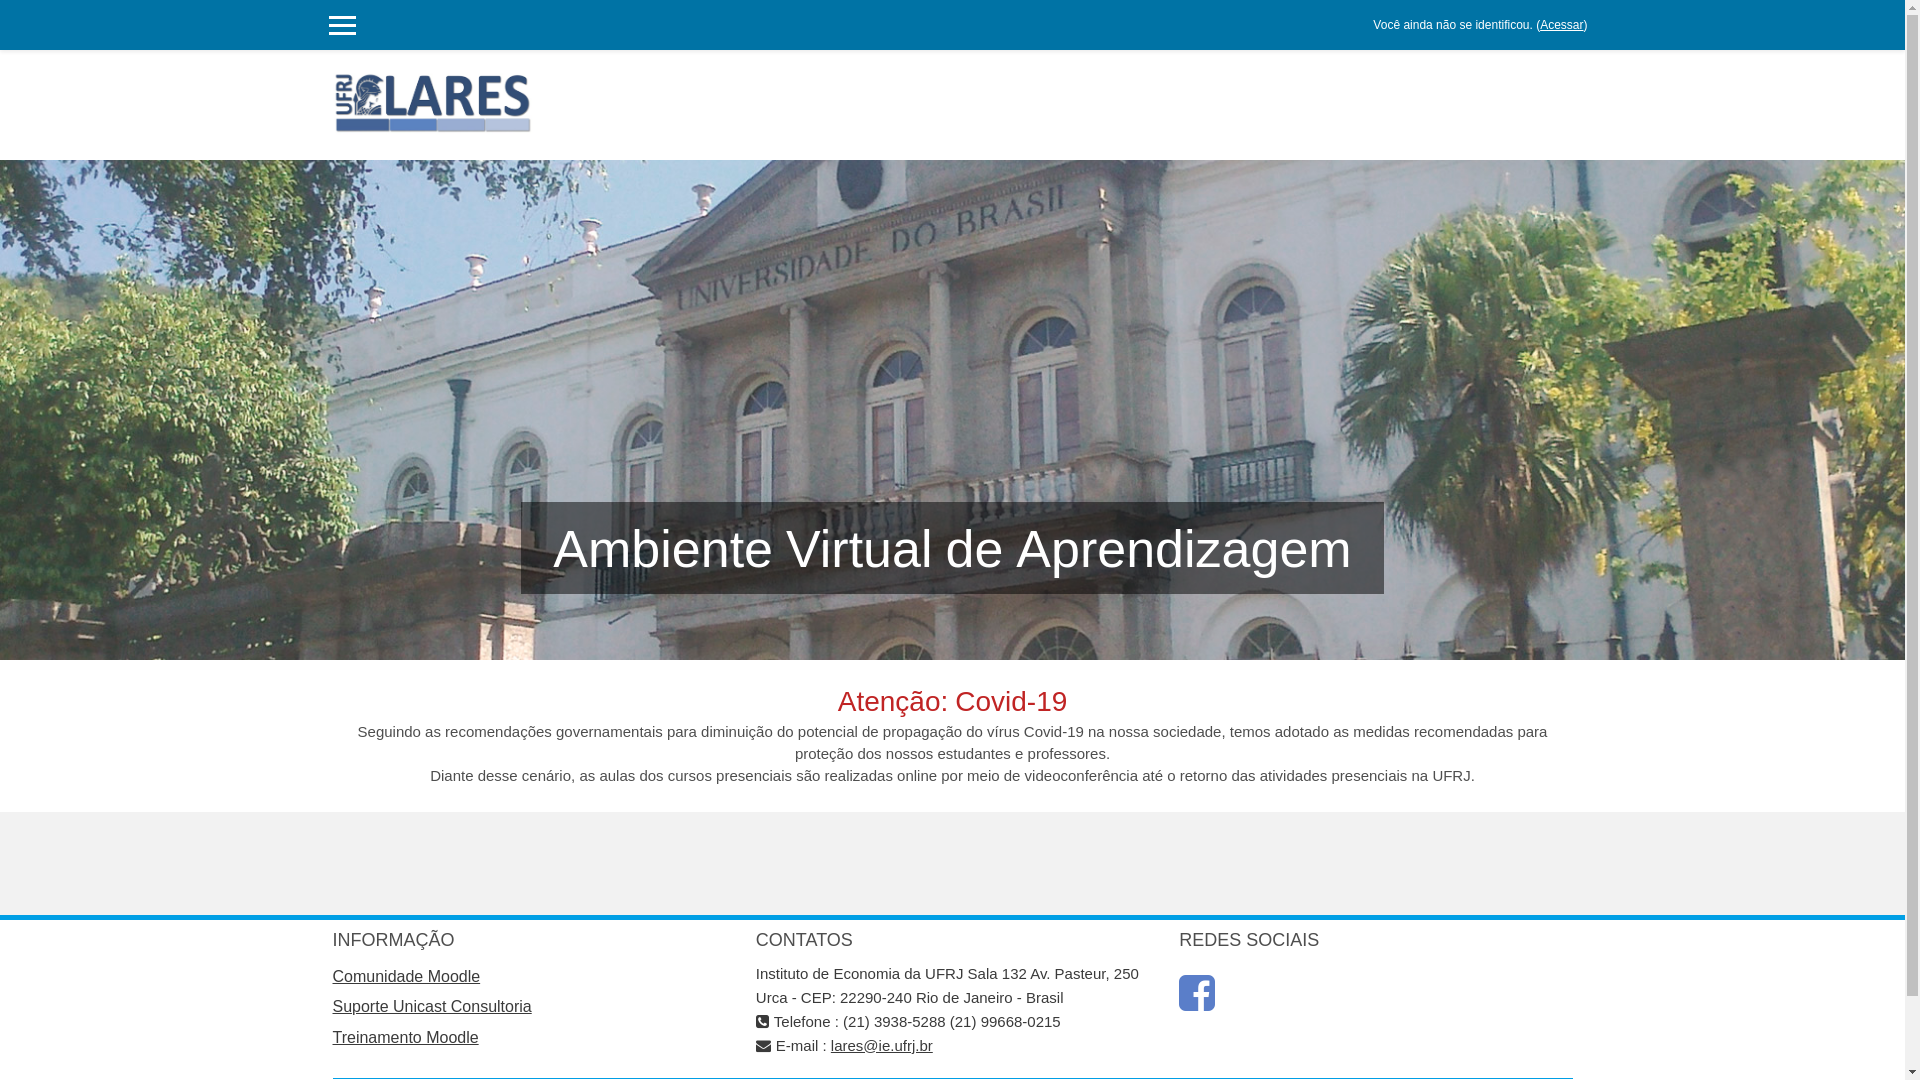 This screenshot has height=1080, width=1920. Describe the element at coordinates (406, 977) in the screenshot. I see `Comunidade Moodle` at that location.